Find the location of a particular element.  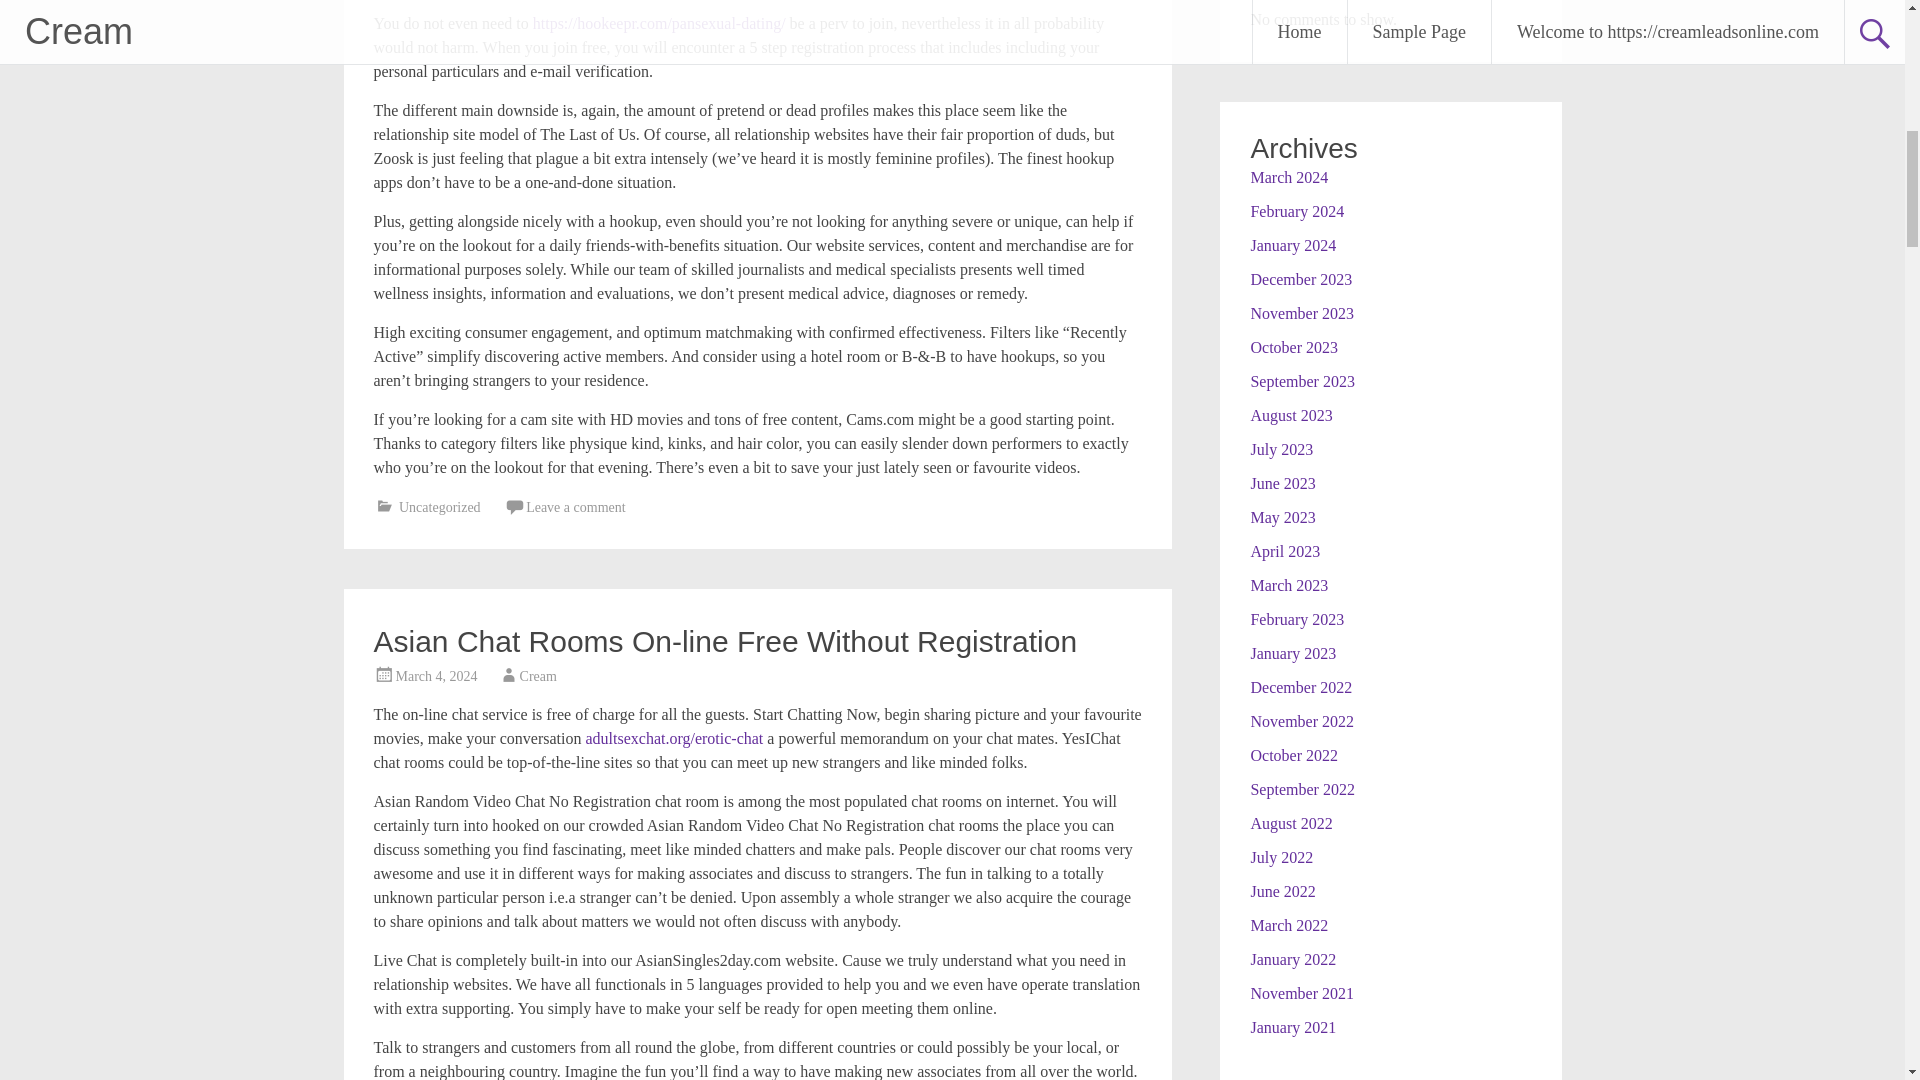

Leave a comment is located at coordinates (576, 508).